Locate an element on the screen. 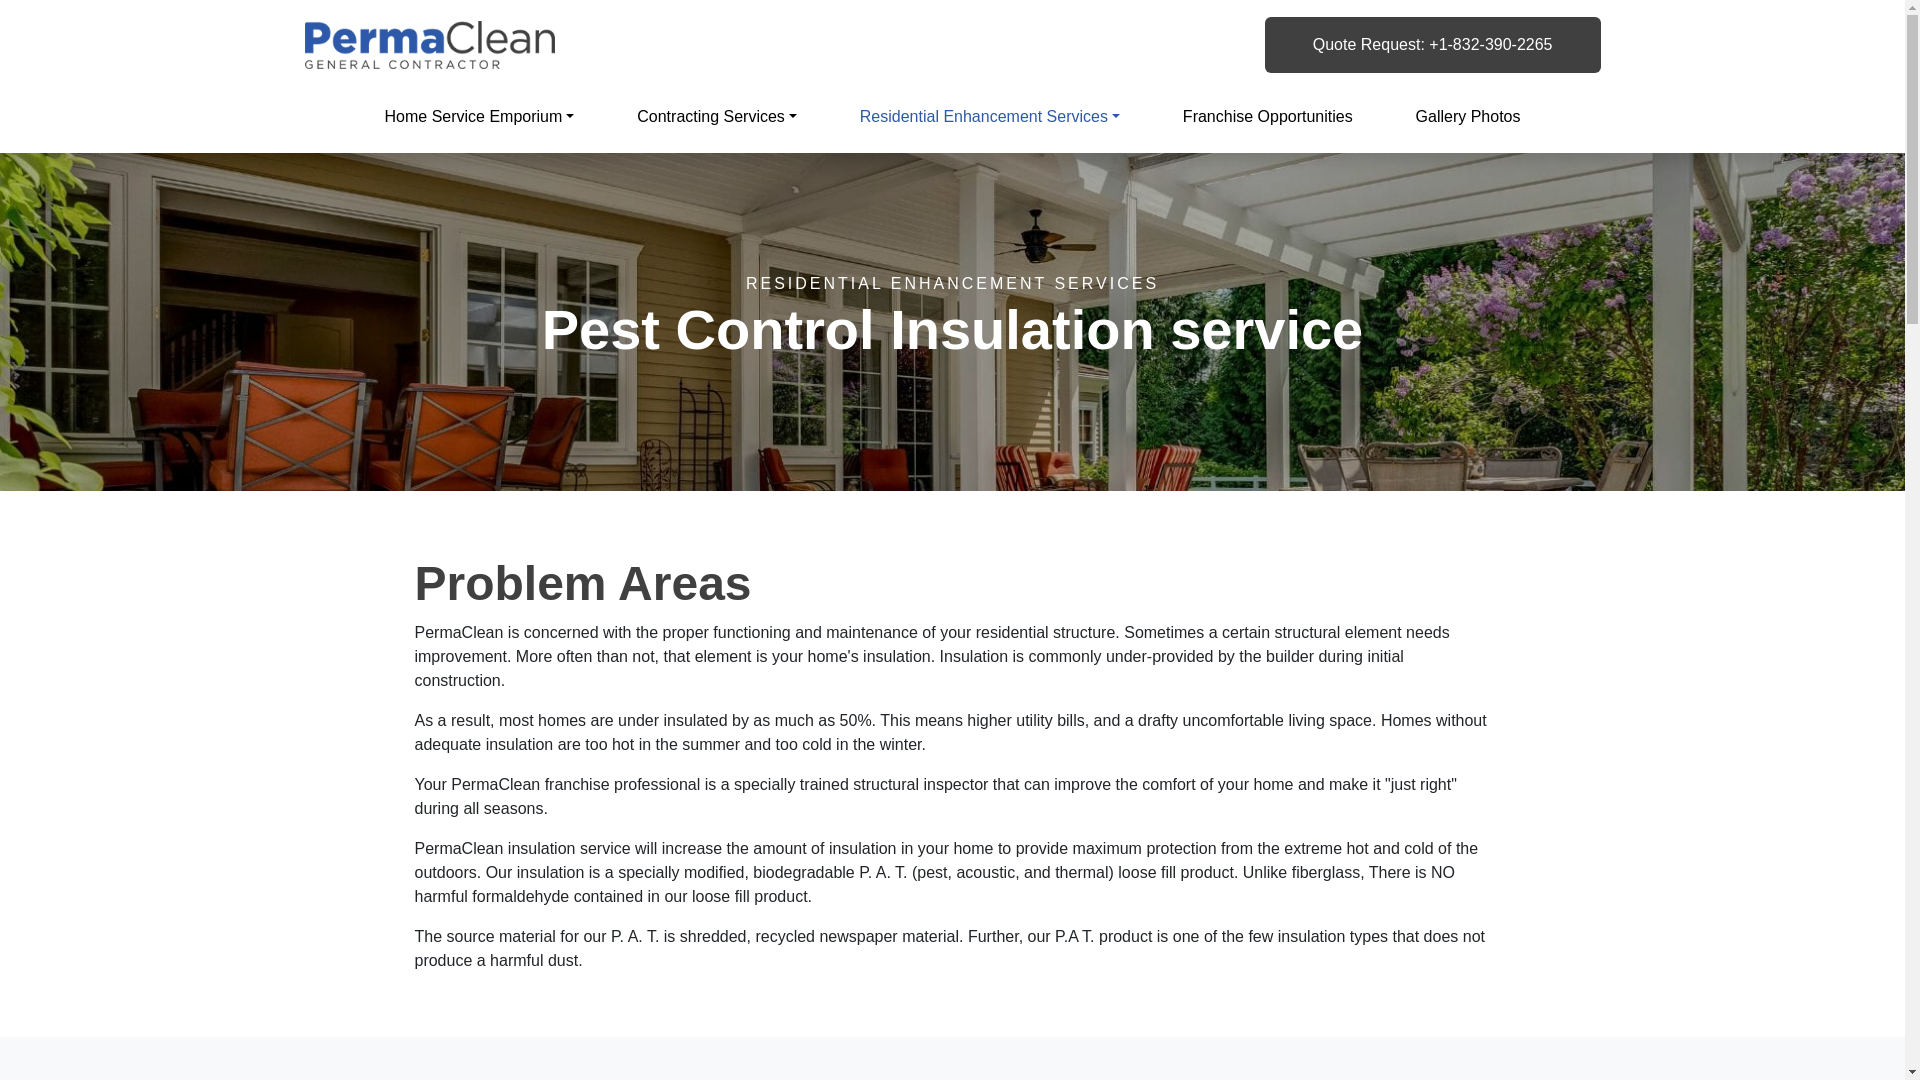  Gallery Photos is located at coordinates (1468, 117).